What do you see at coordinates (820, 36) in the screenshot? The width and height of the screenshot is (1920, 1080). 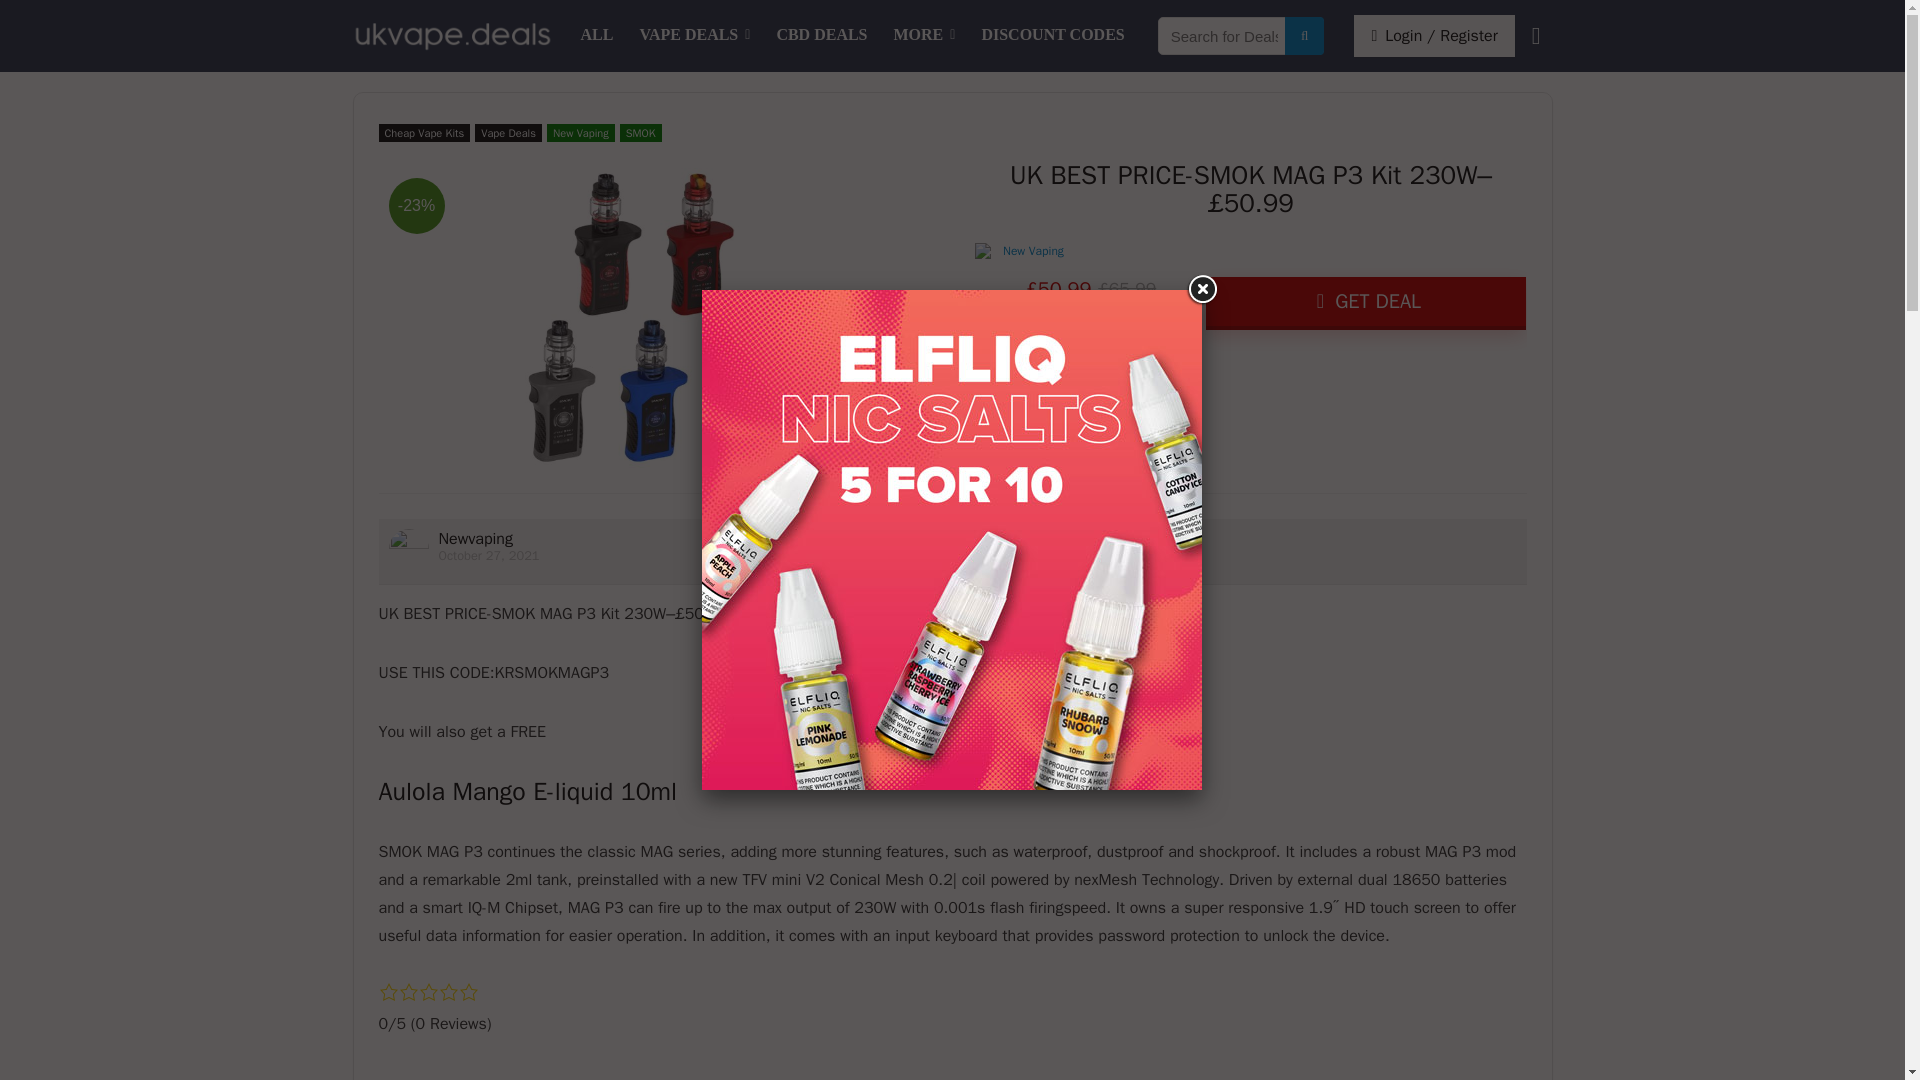 I see `CBD Deals UK` at bounding box center [820, 36].